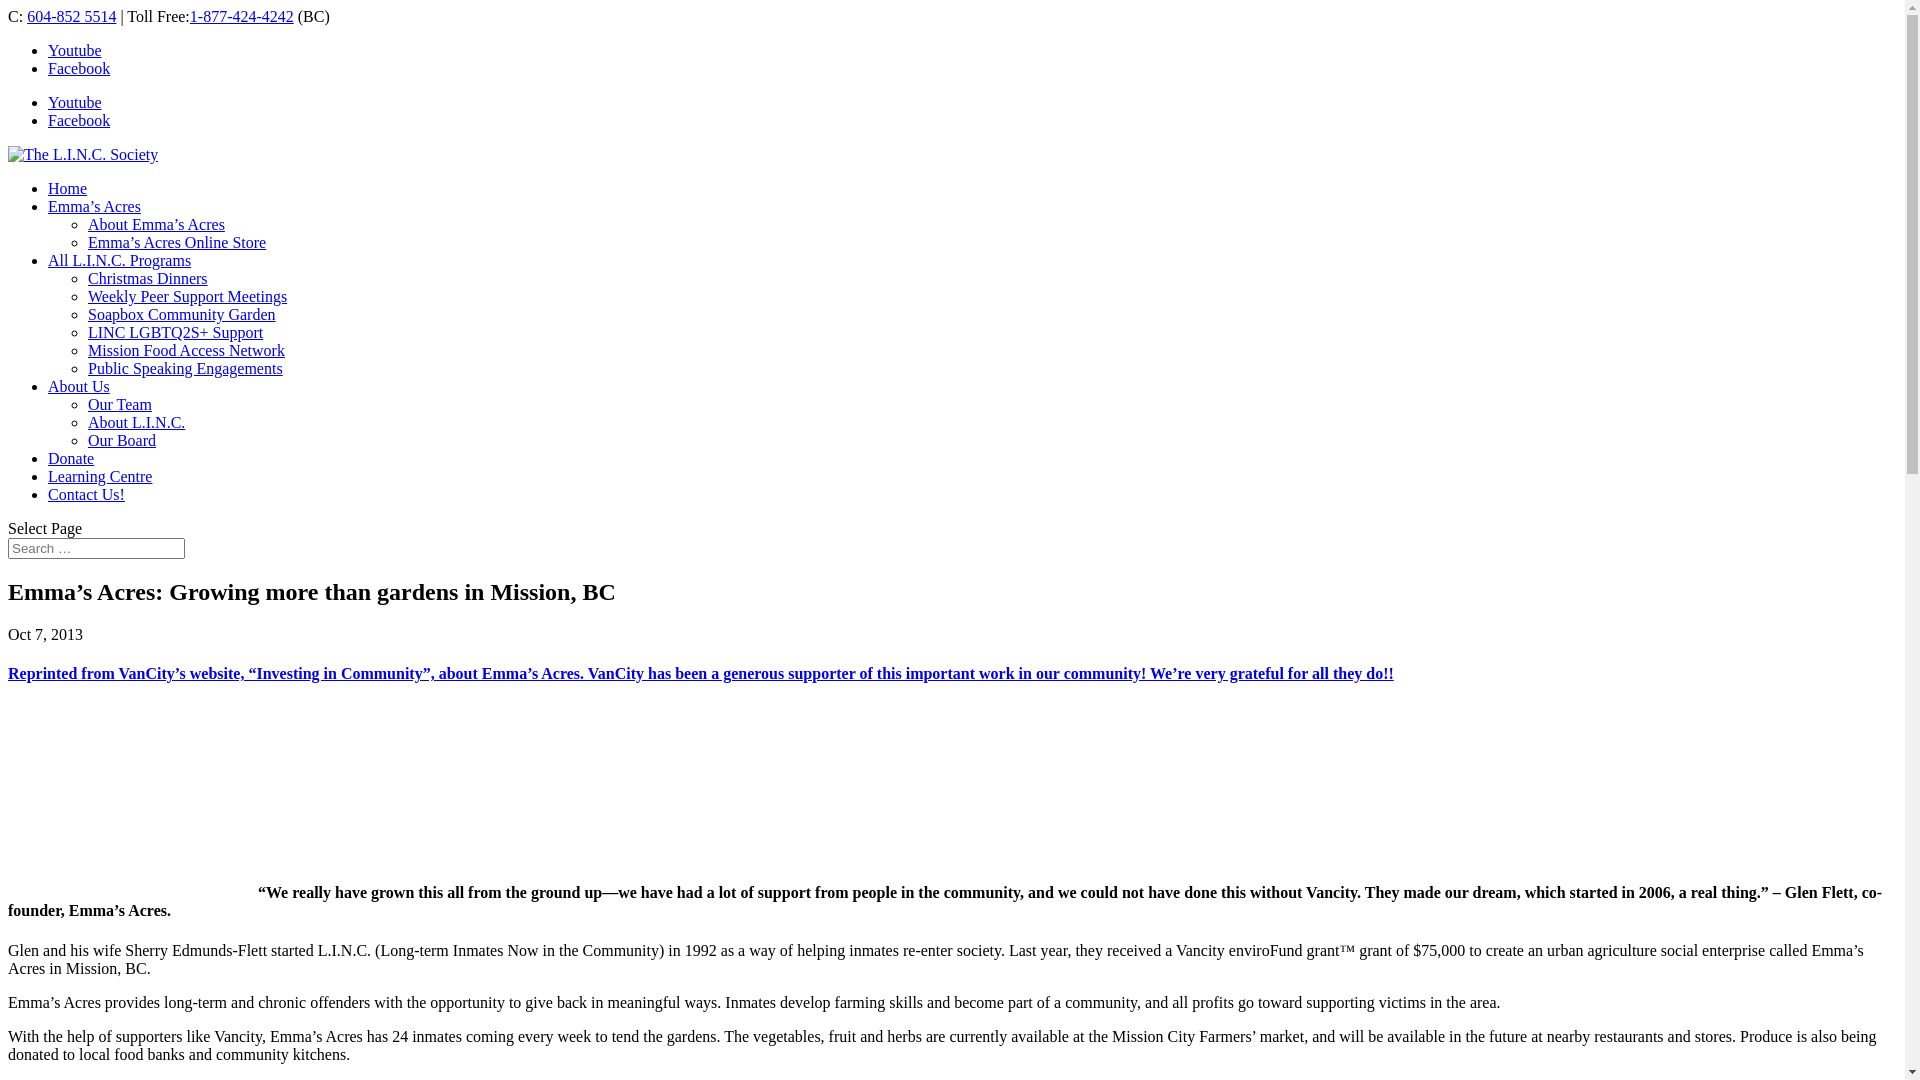 The width and height of the screenshot is (1920, 1080). Describe the element at coordinates (72, 16) in the screenshot. I see `604-852 5514` at that location.